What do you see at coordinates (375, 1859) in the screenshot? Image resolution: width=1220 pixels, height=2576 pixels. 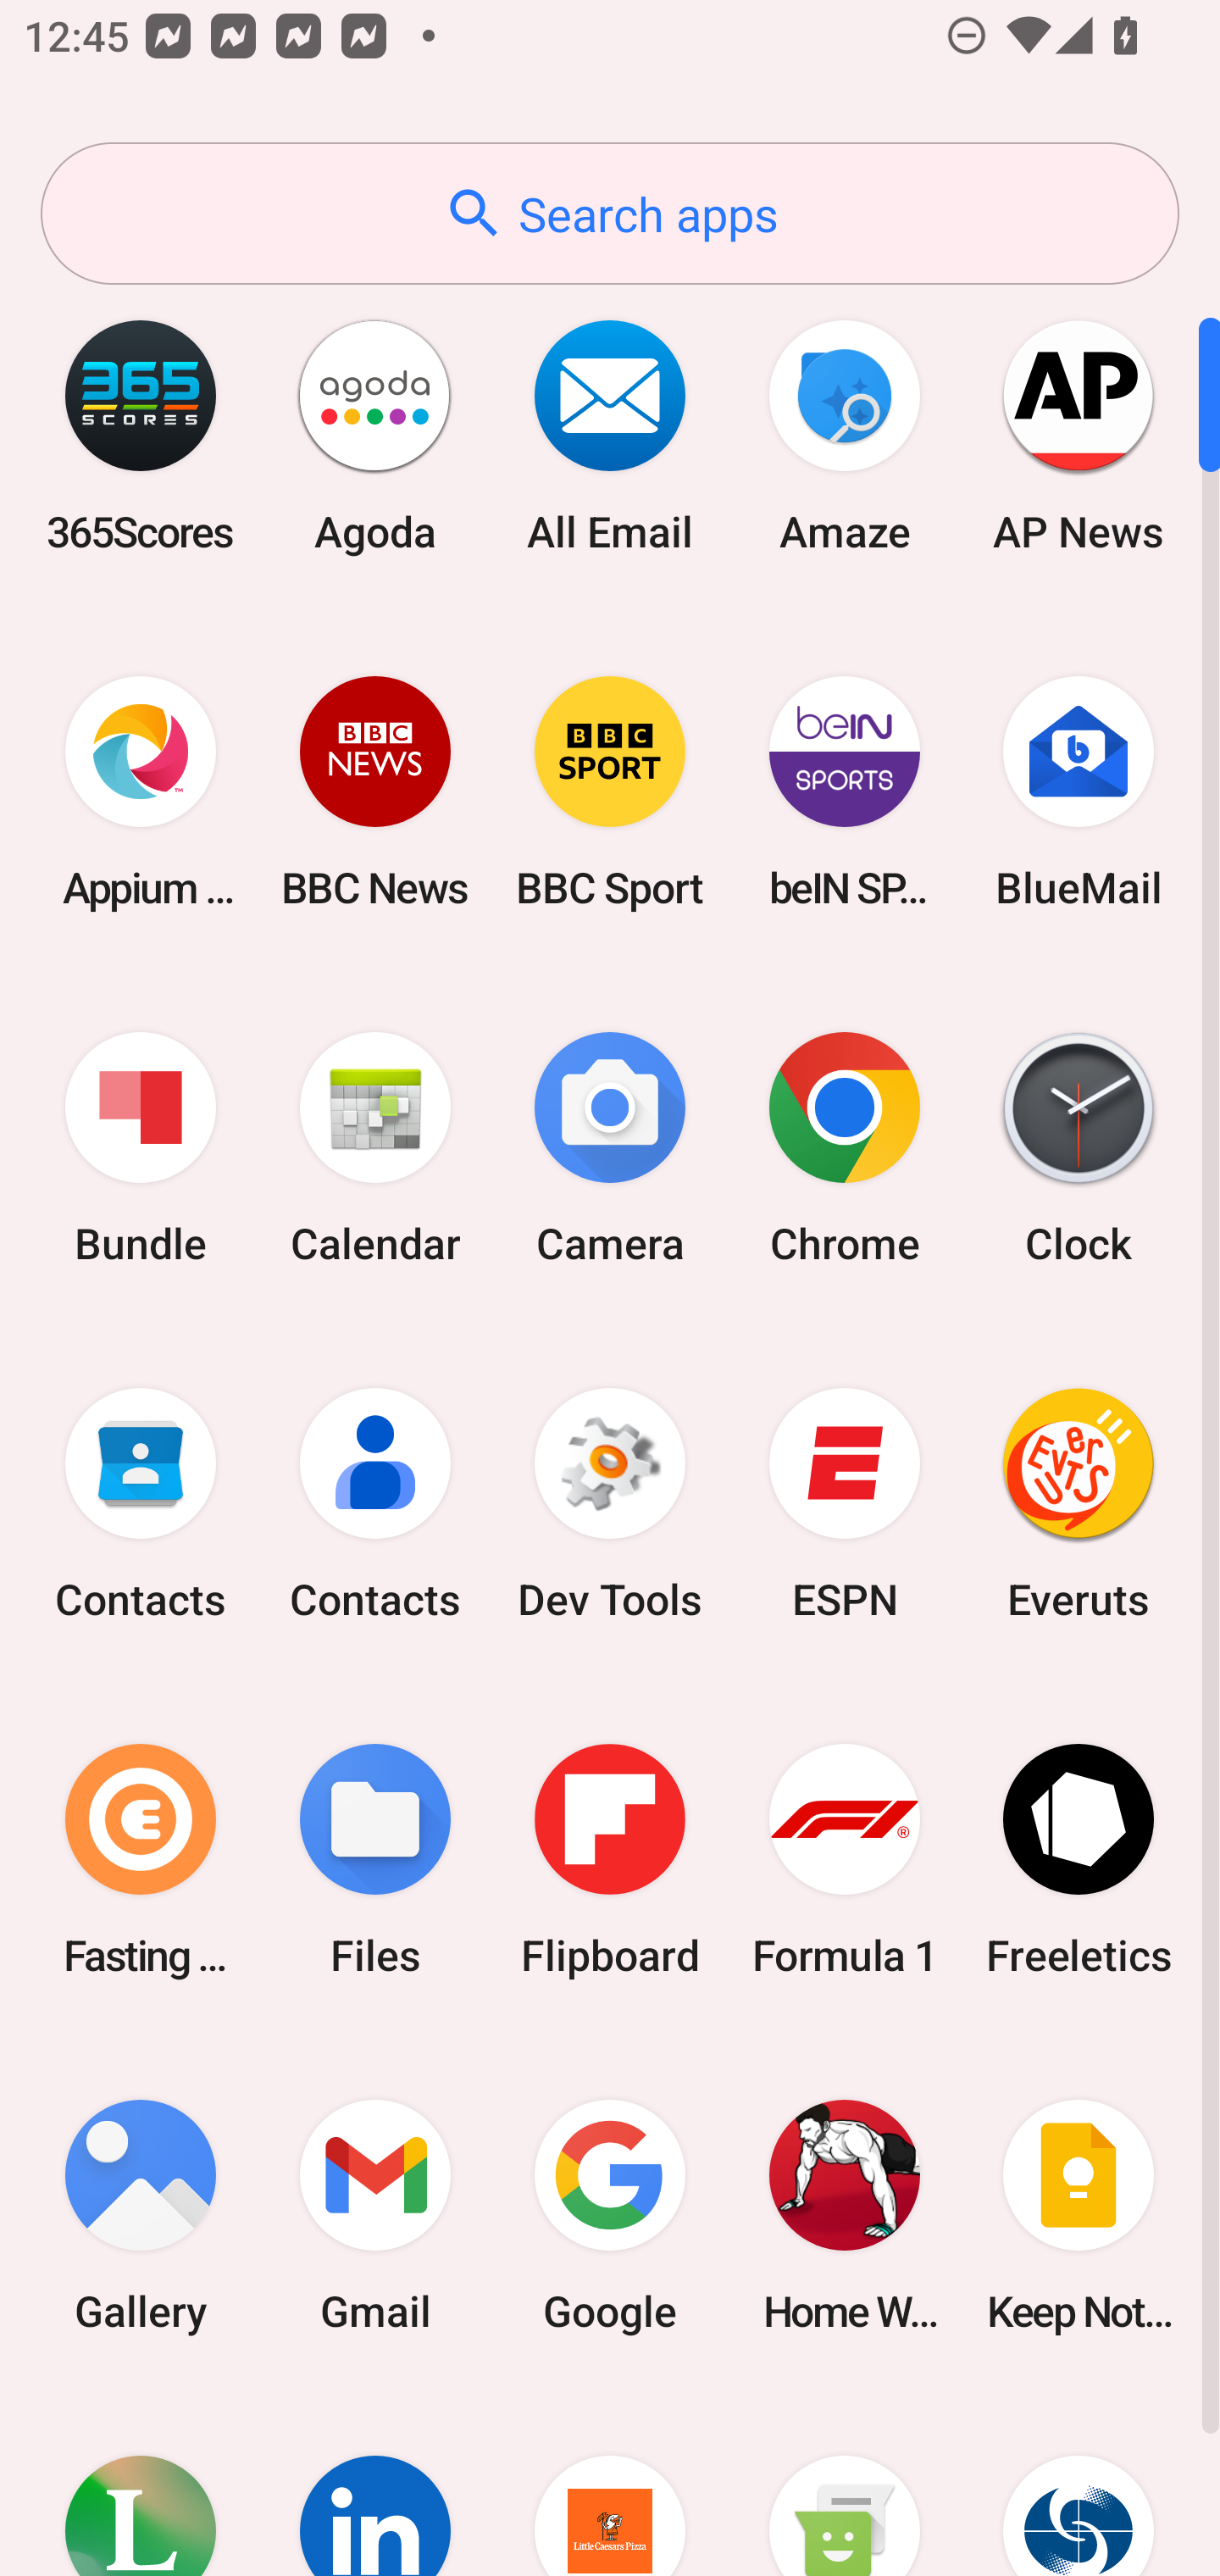 I see `Files` at bounding box center [375, 1859].